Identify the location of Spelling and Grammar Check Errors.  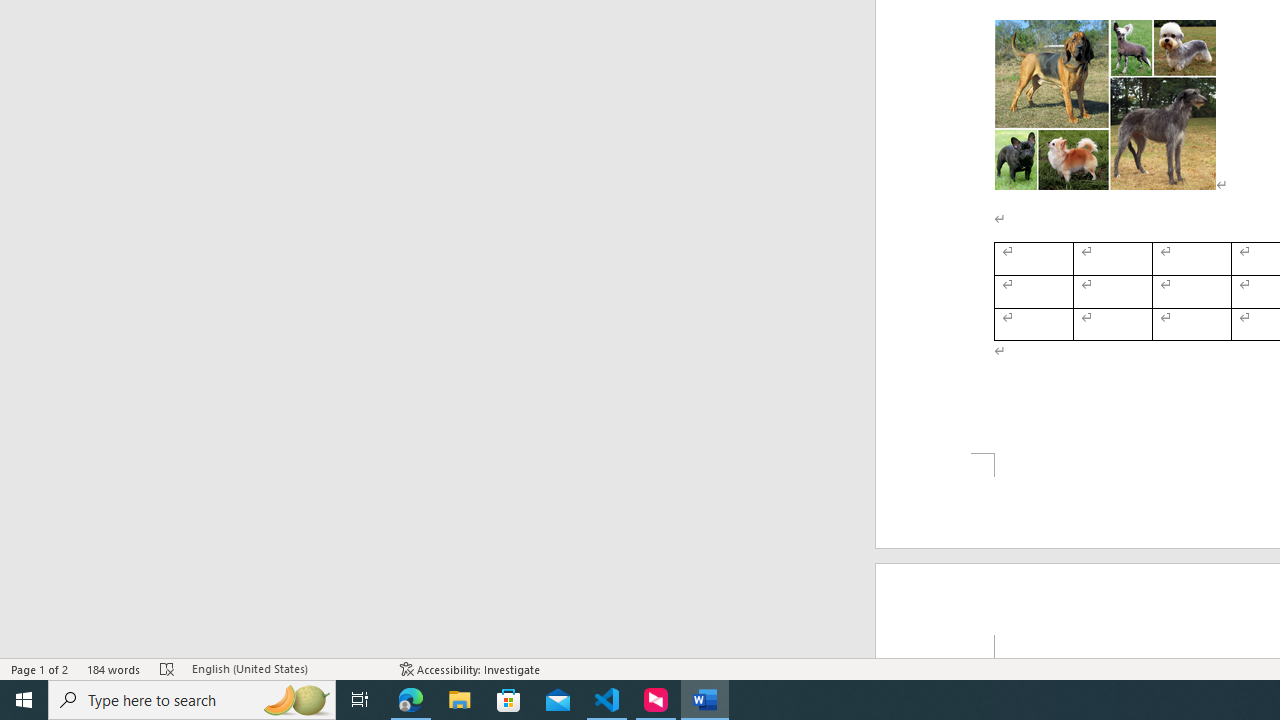
(168, 668).